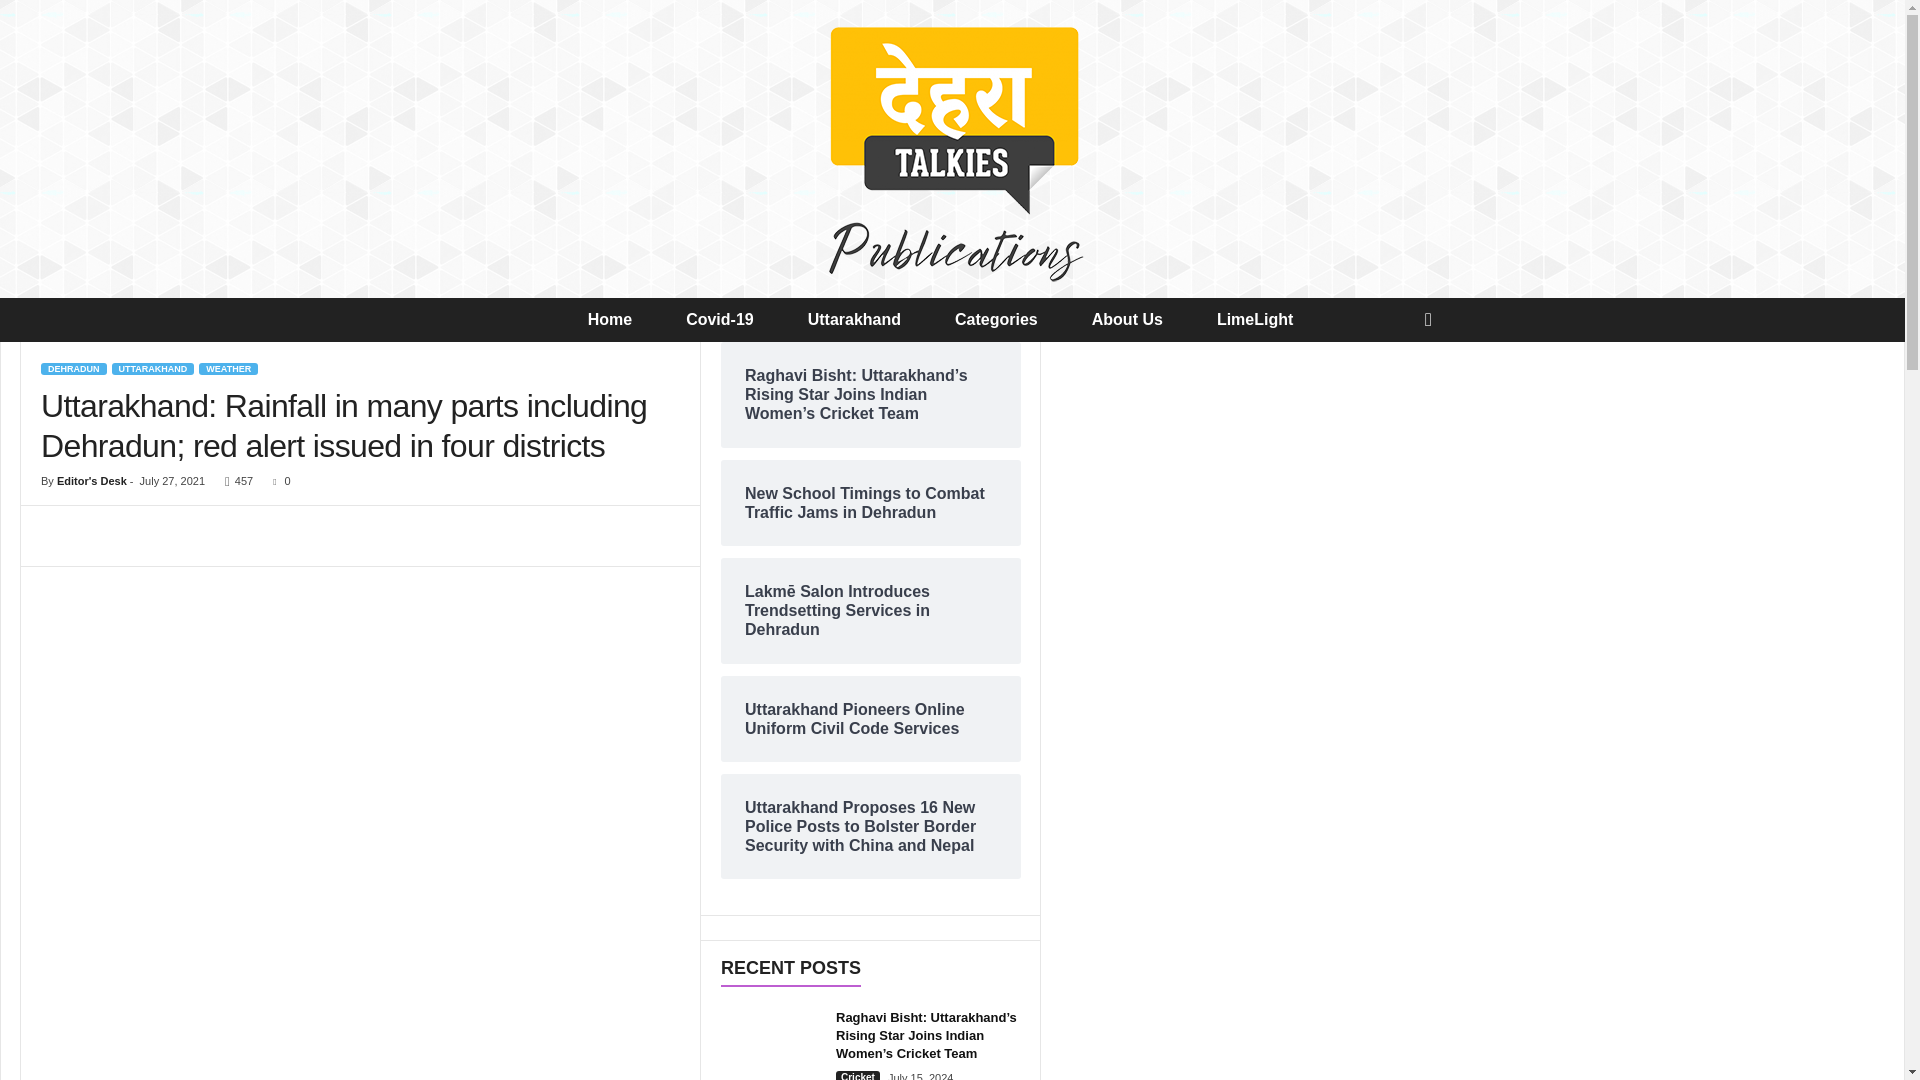  Describe the element at coordinates (623, 320) in the screenshot. I see `Home` at that location.